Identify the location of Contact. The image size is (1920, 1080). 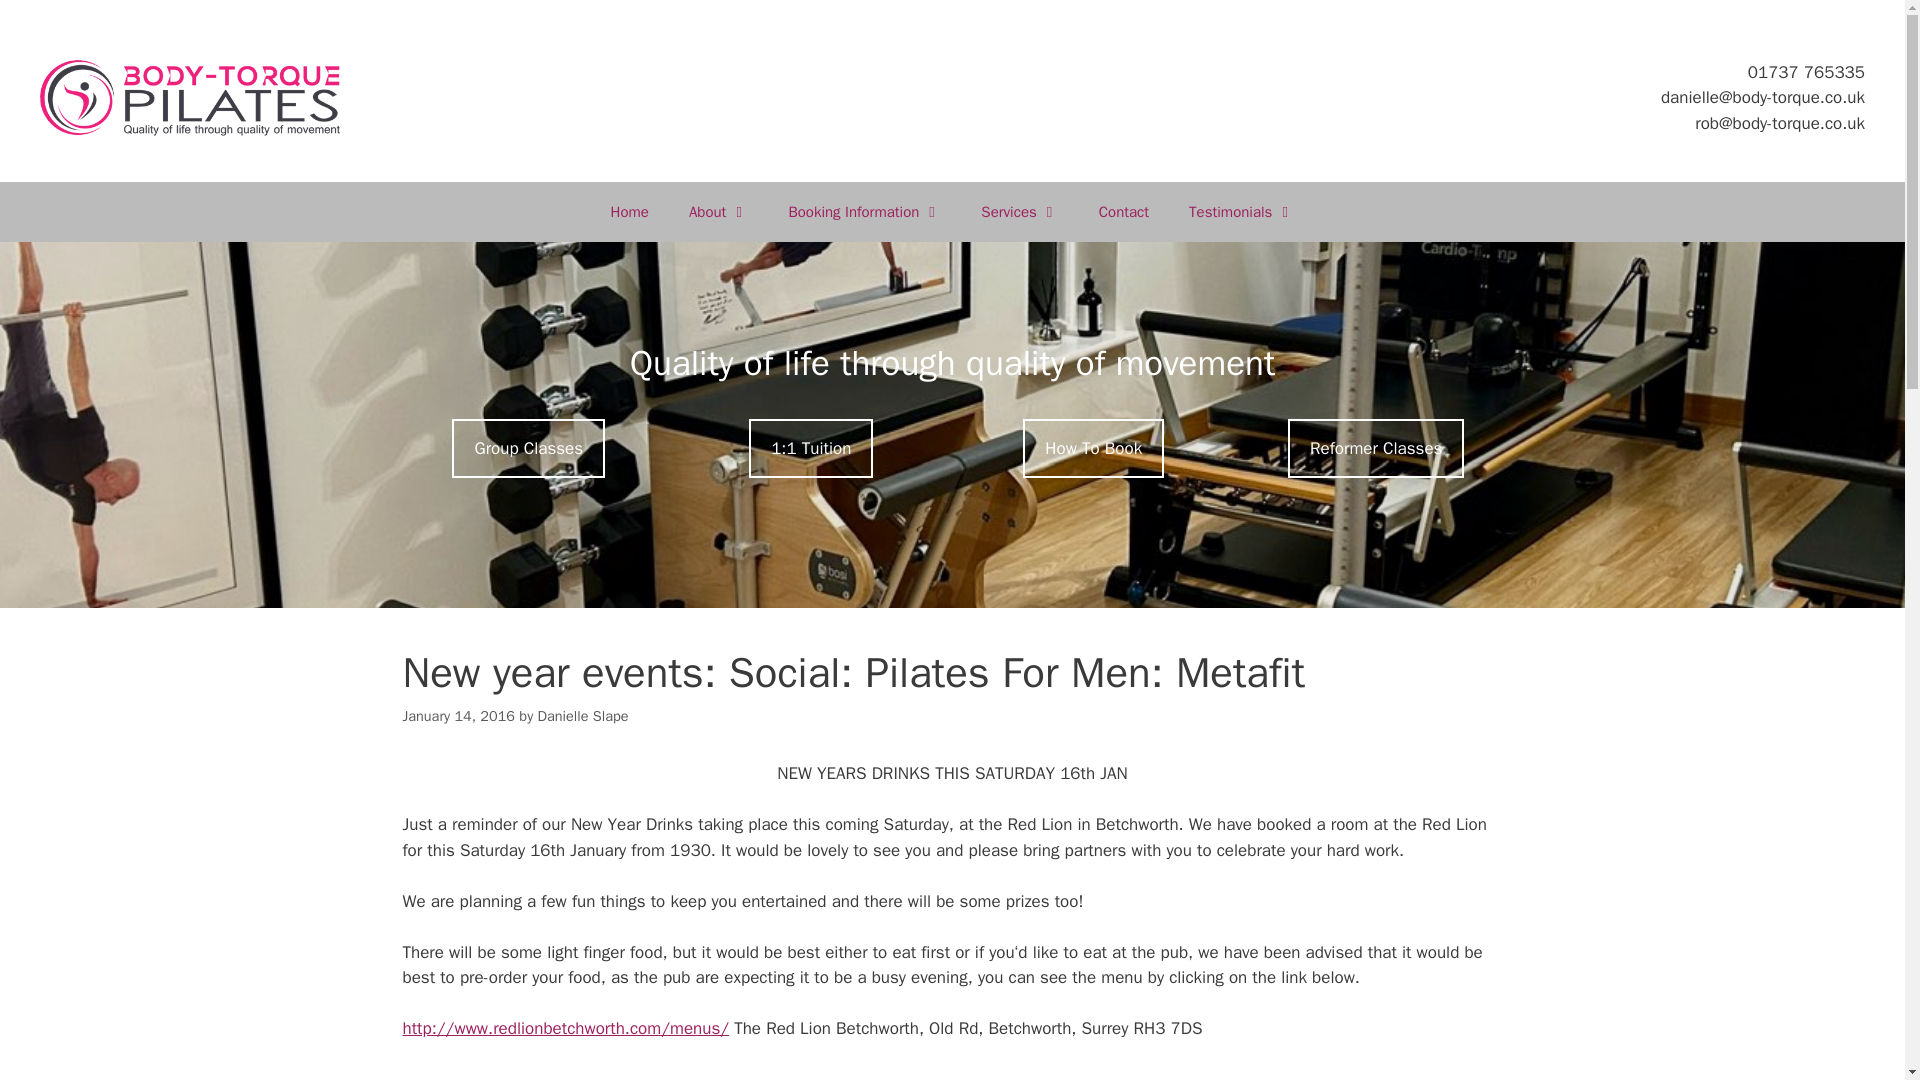
(1124, 212).